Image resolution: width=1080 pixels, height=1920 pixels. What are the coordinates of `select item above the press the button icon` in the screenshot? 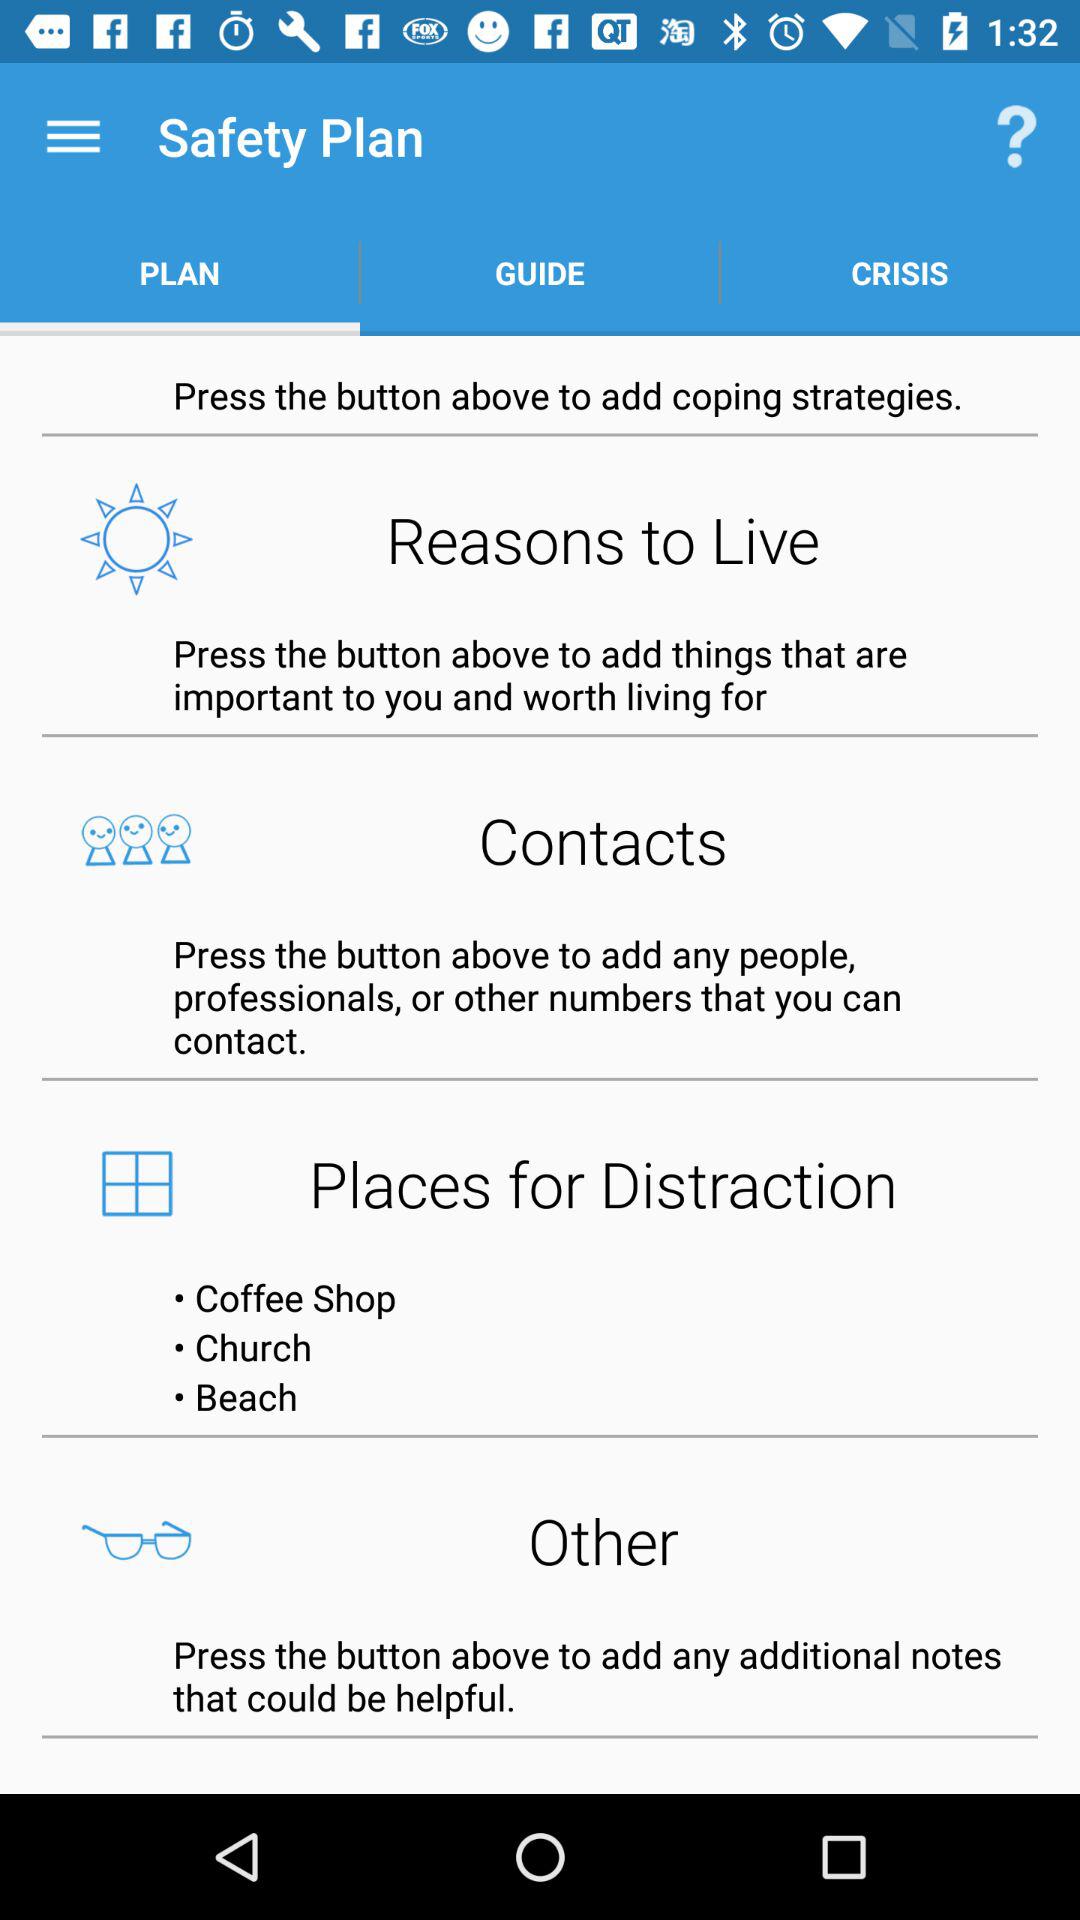 It's located at (540, 840).